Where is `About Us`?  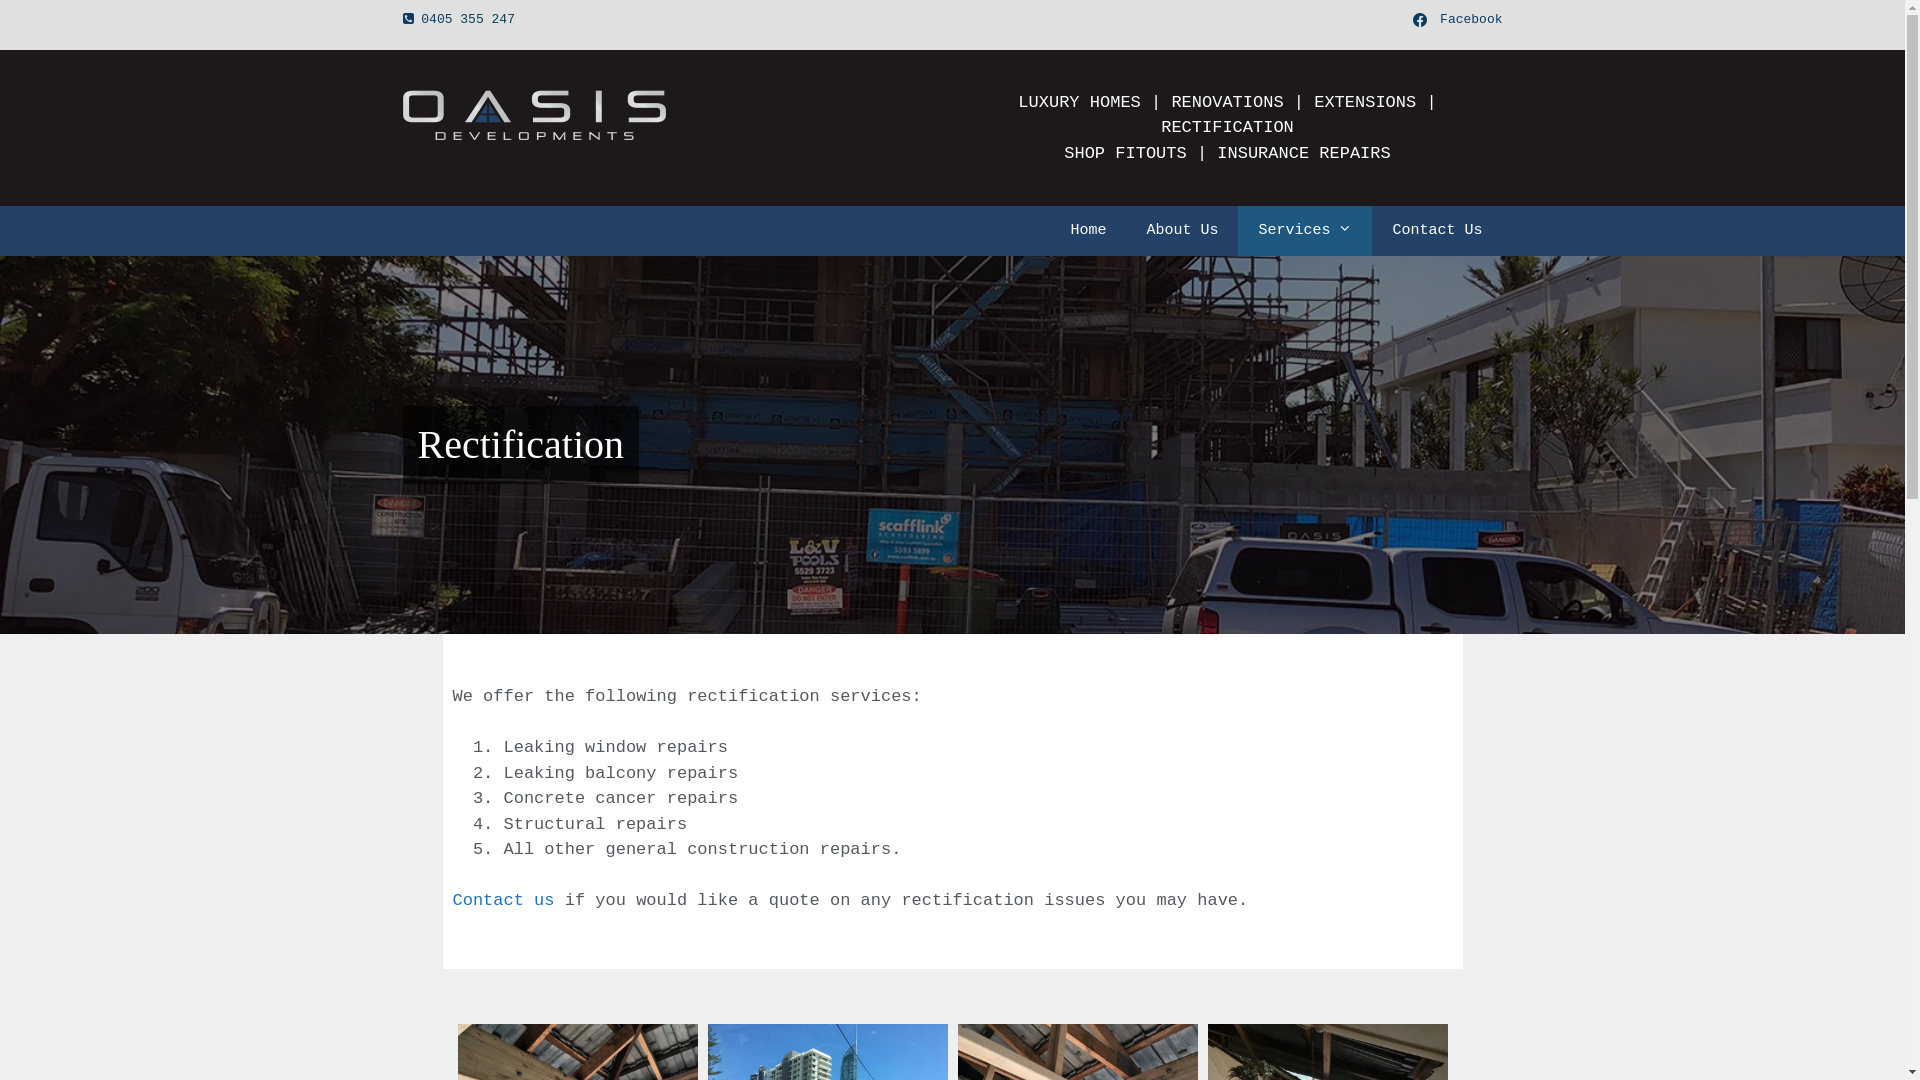 About Us is located at coordinates (1182, 231).